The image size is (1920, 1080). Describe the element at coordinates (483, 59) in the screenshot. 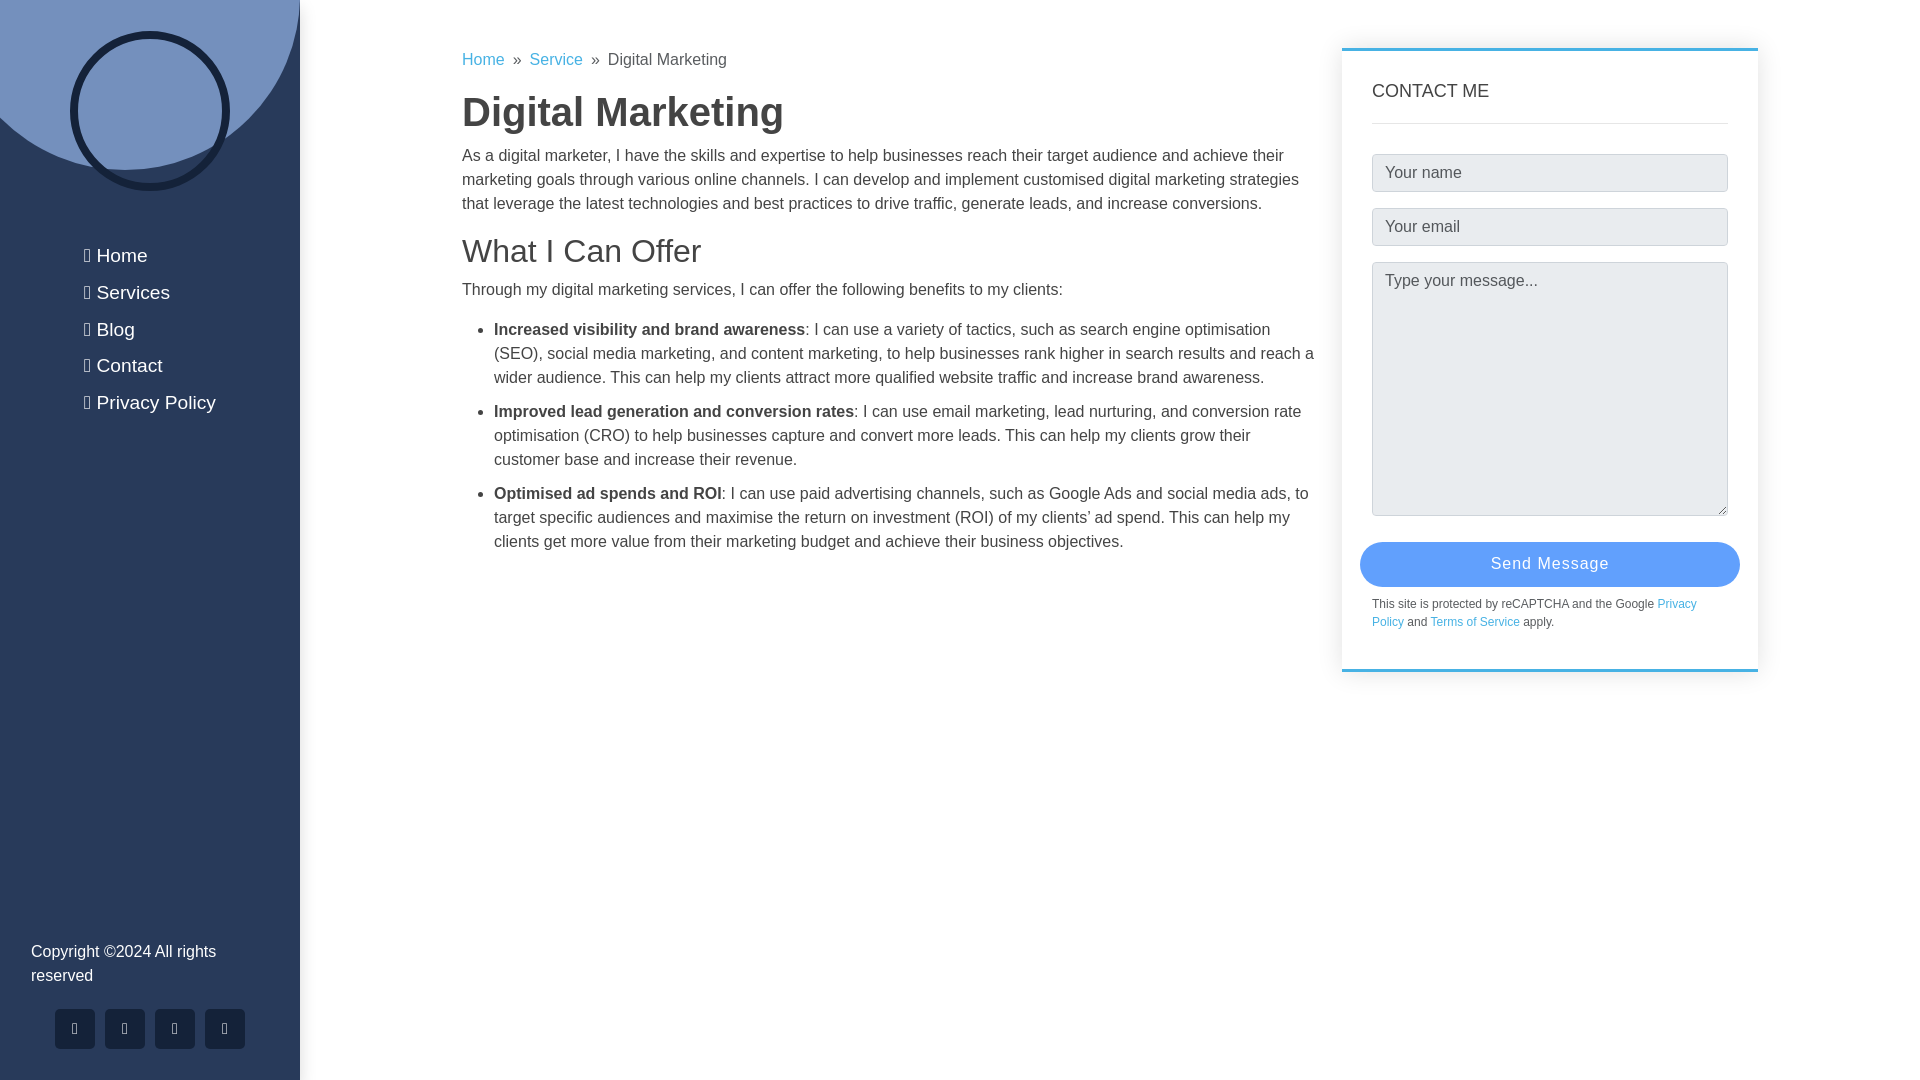

I see `Home` at that location.